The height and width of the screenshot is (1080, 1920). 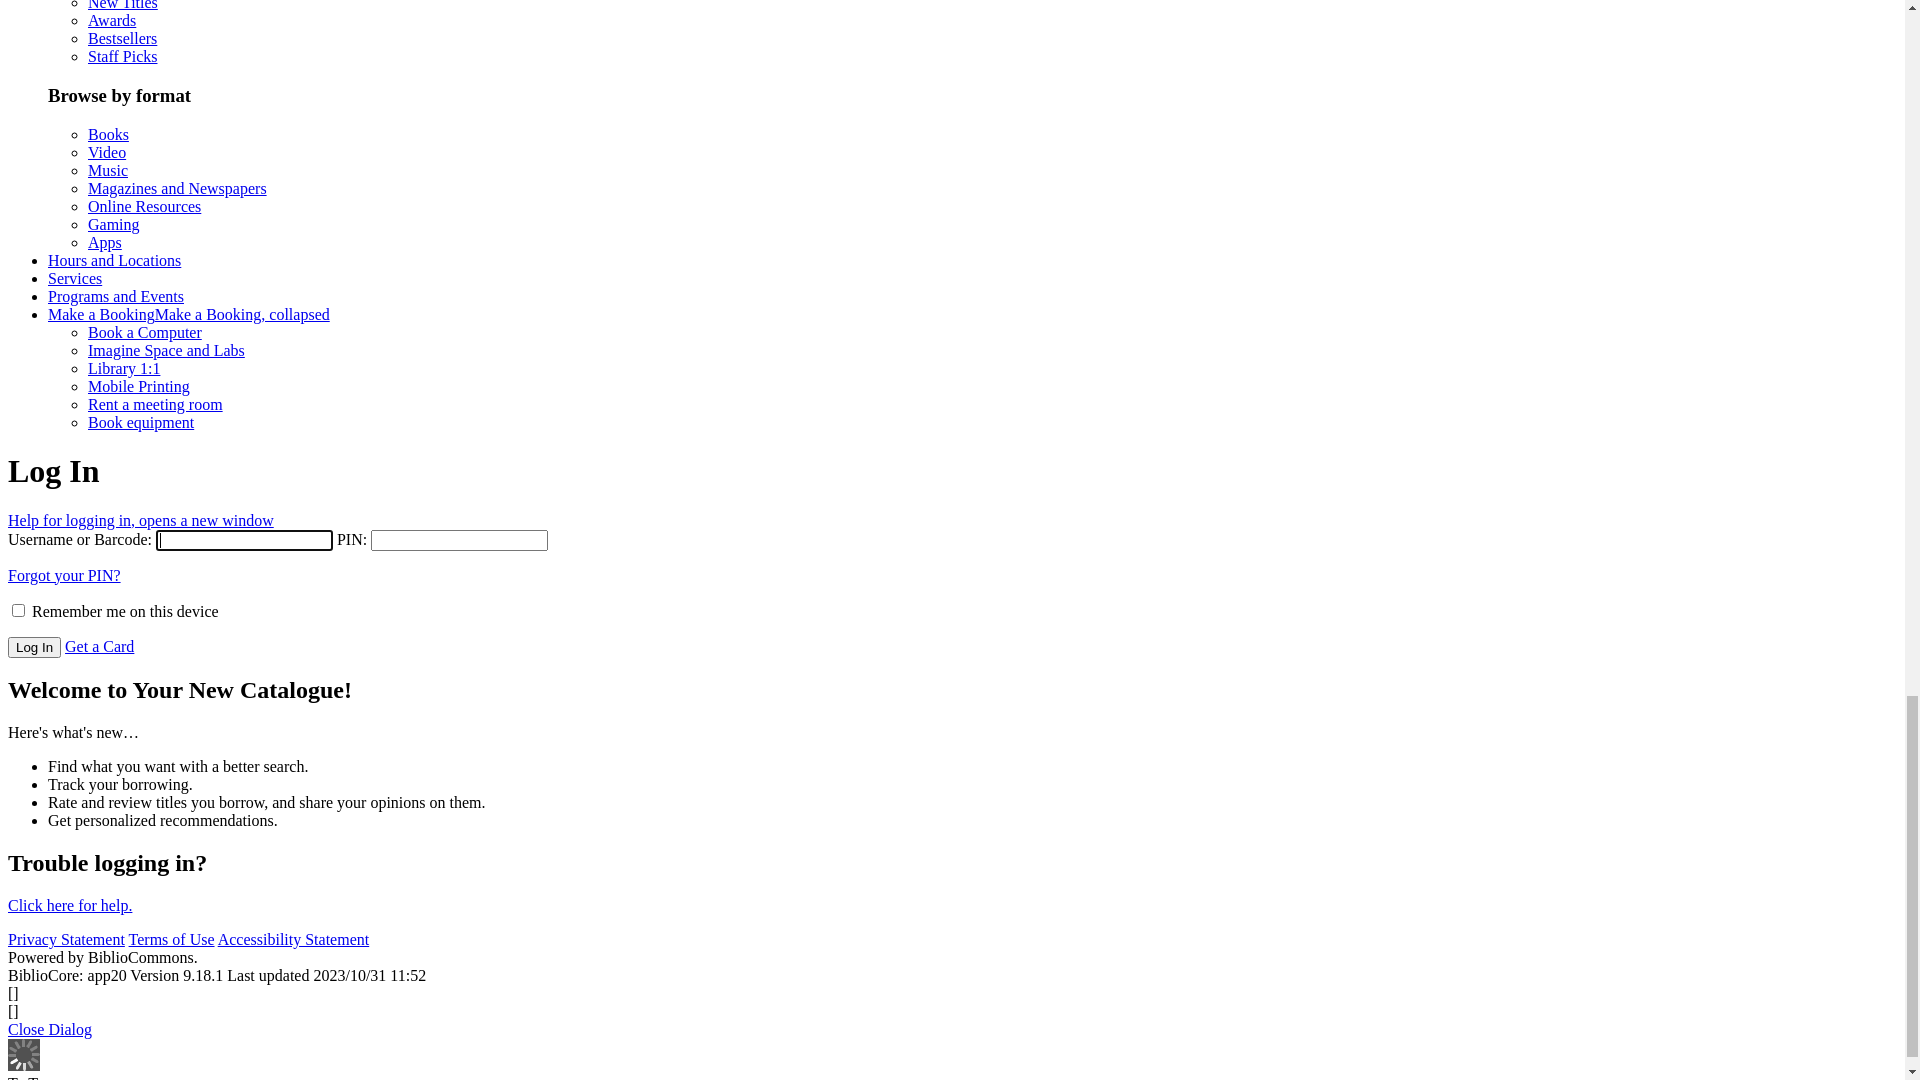 I want to click on My room and equipment bookings, so click(x=158, y=620).